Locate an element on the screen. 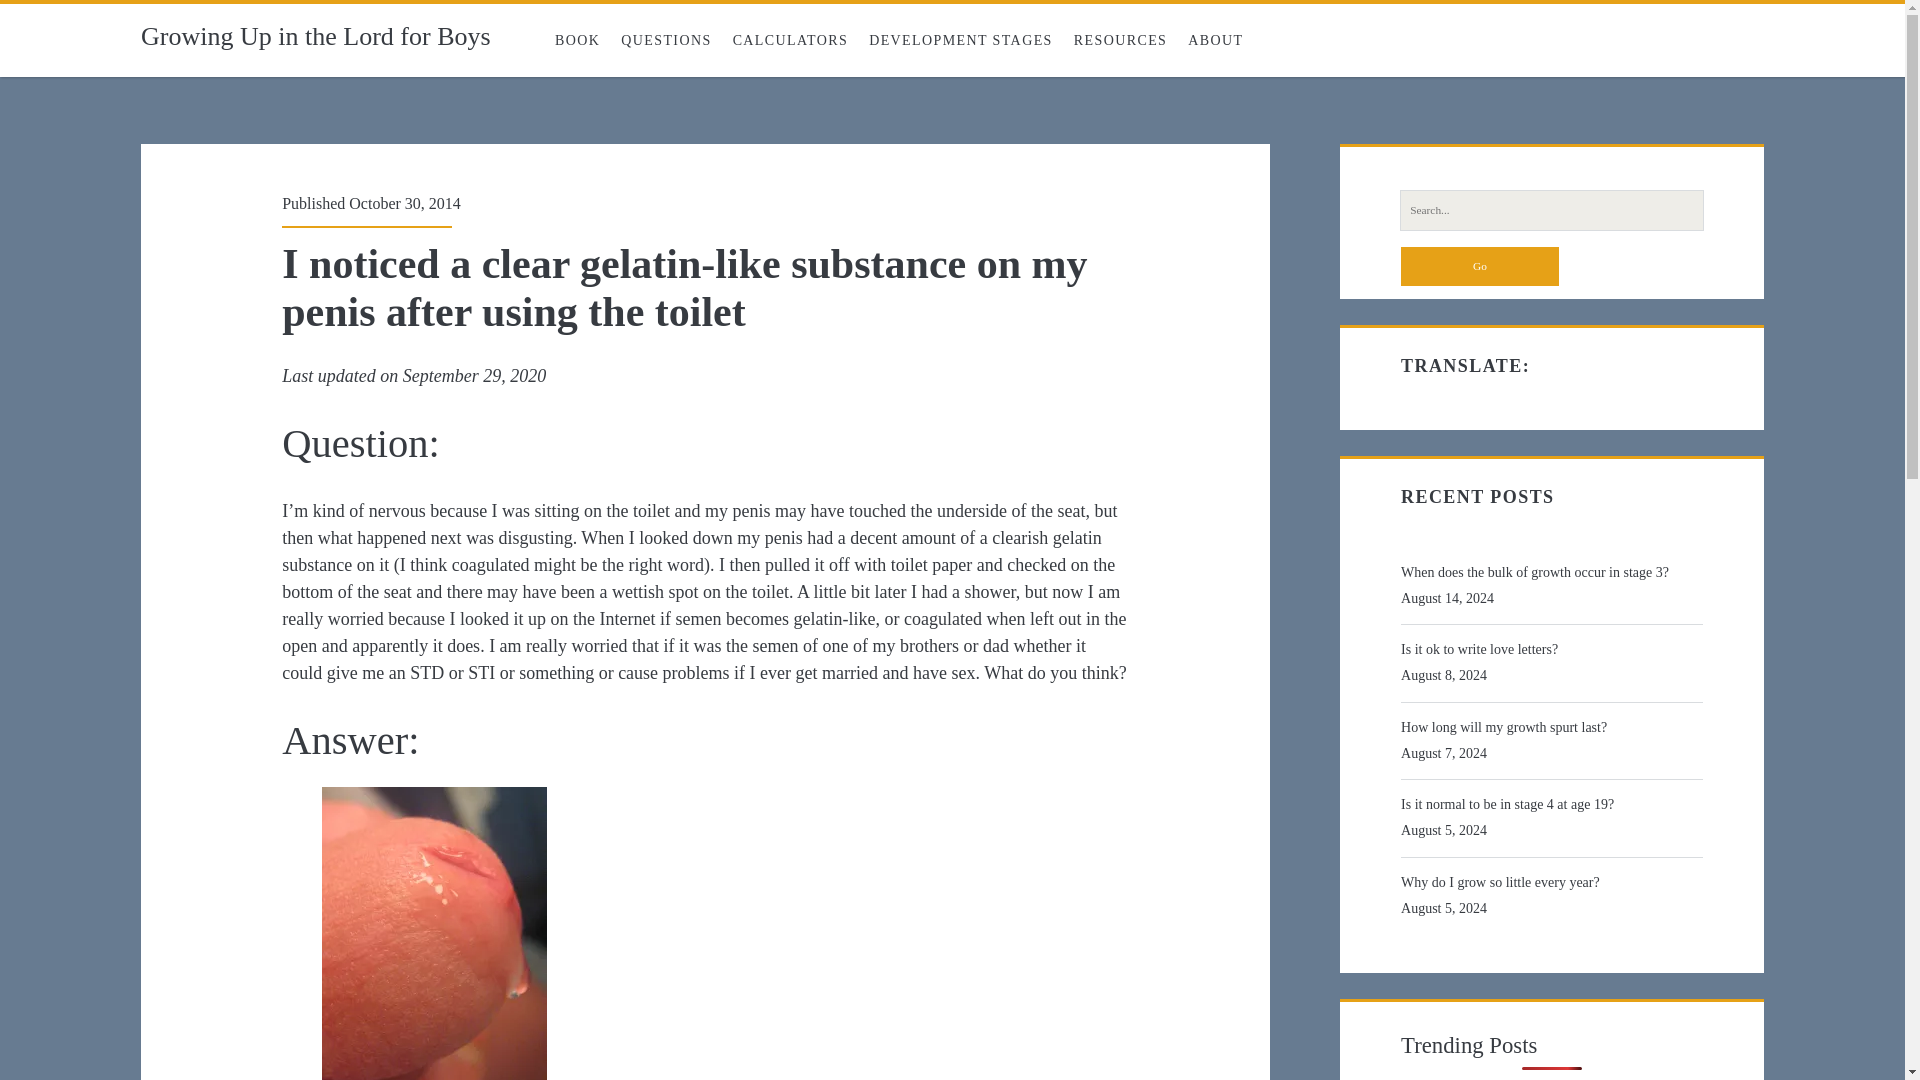 The image size is (1920, 1080). Growing Up in the Lord for Boys is located at coordinates (316, 36).